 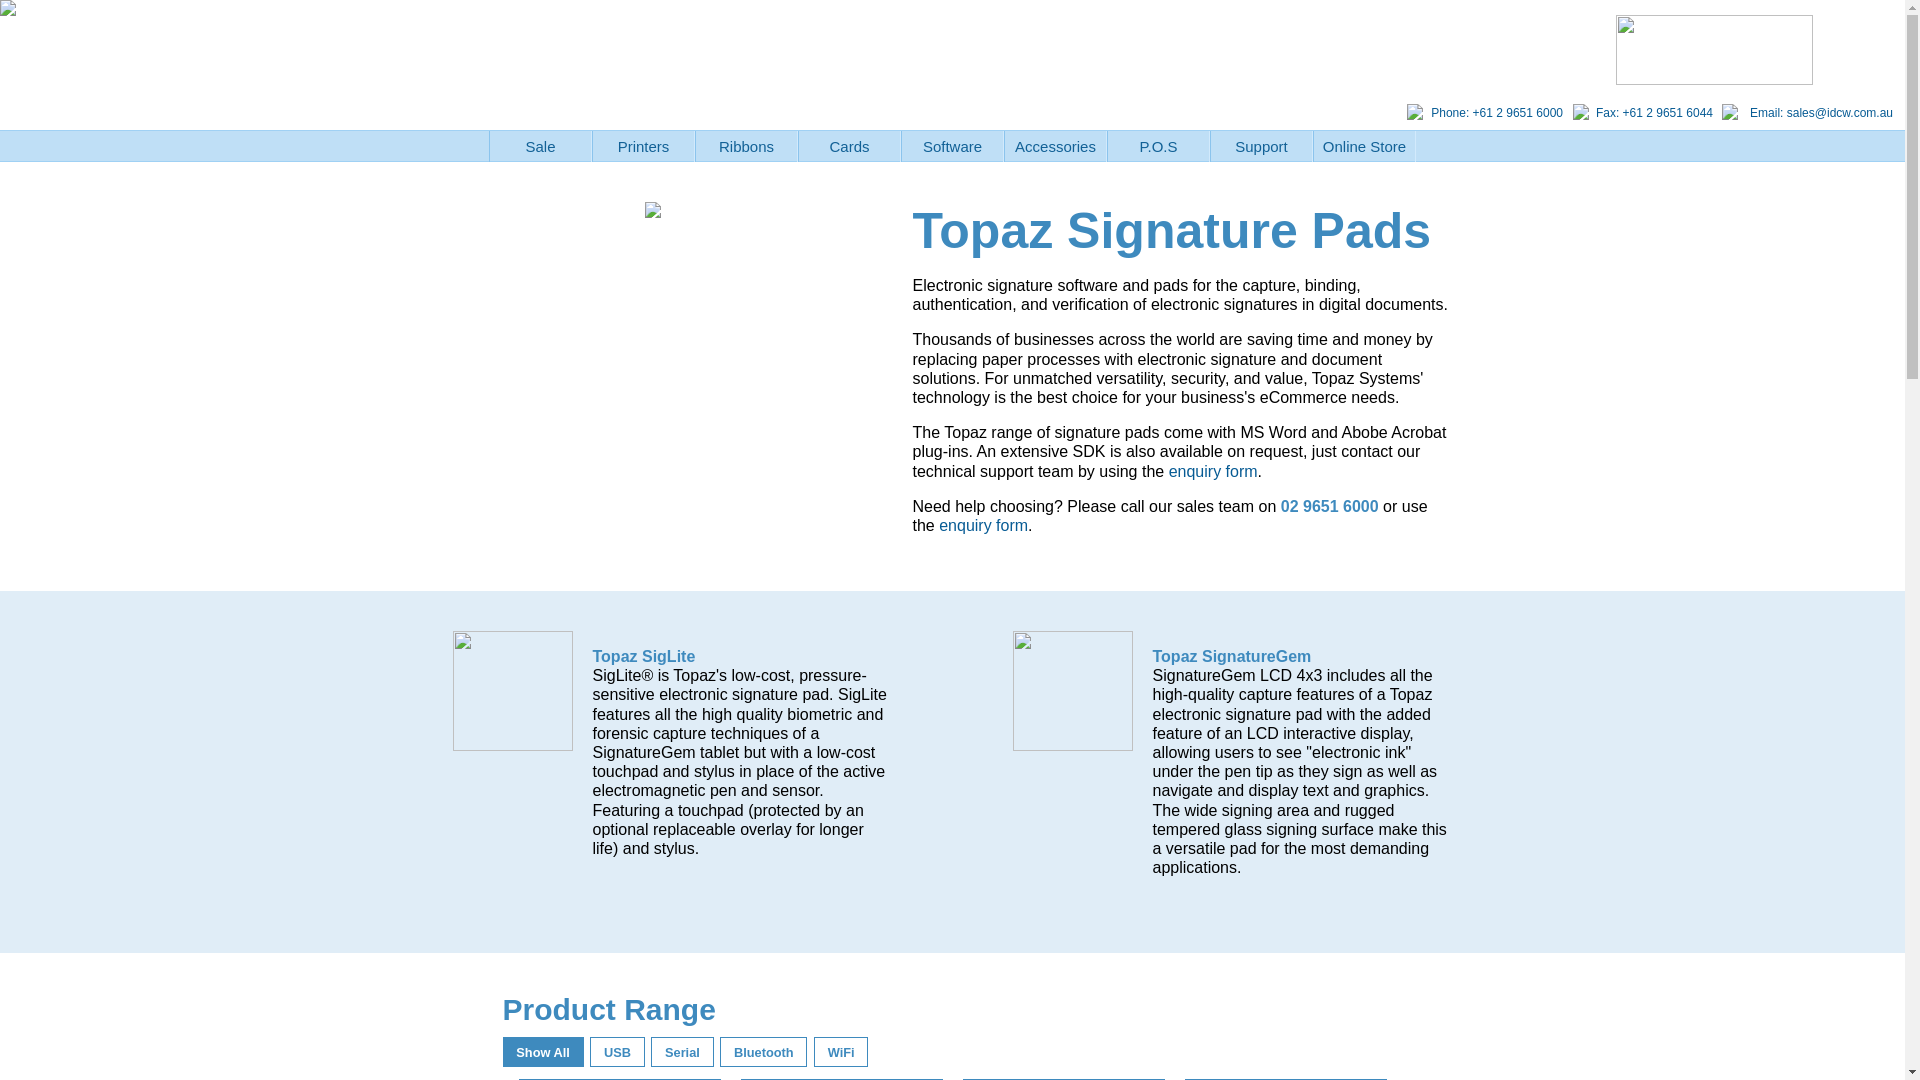 I want to click on Support, so click(x=1262, y=146).